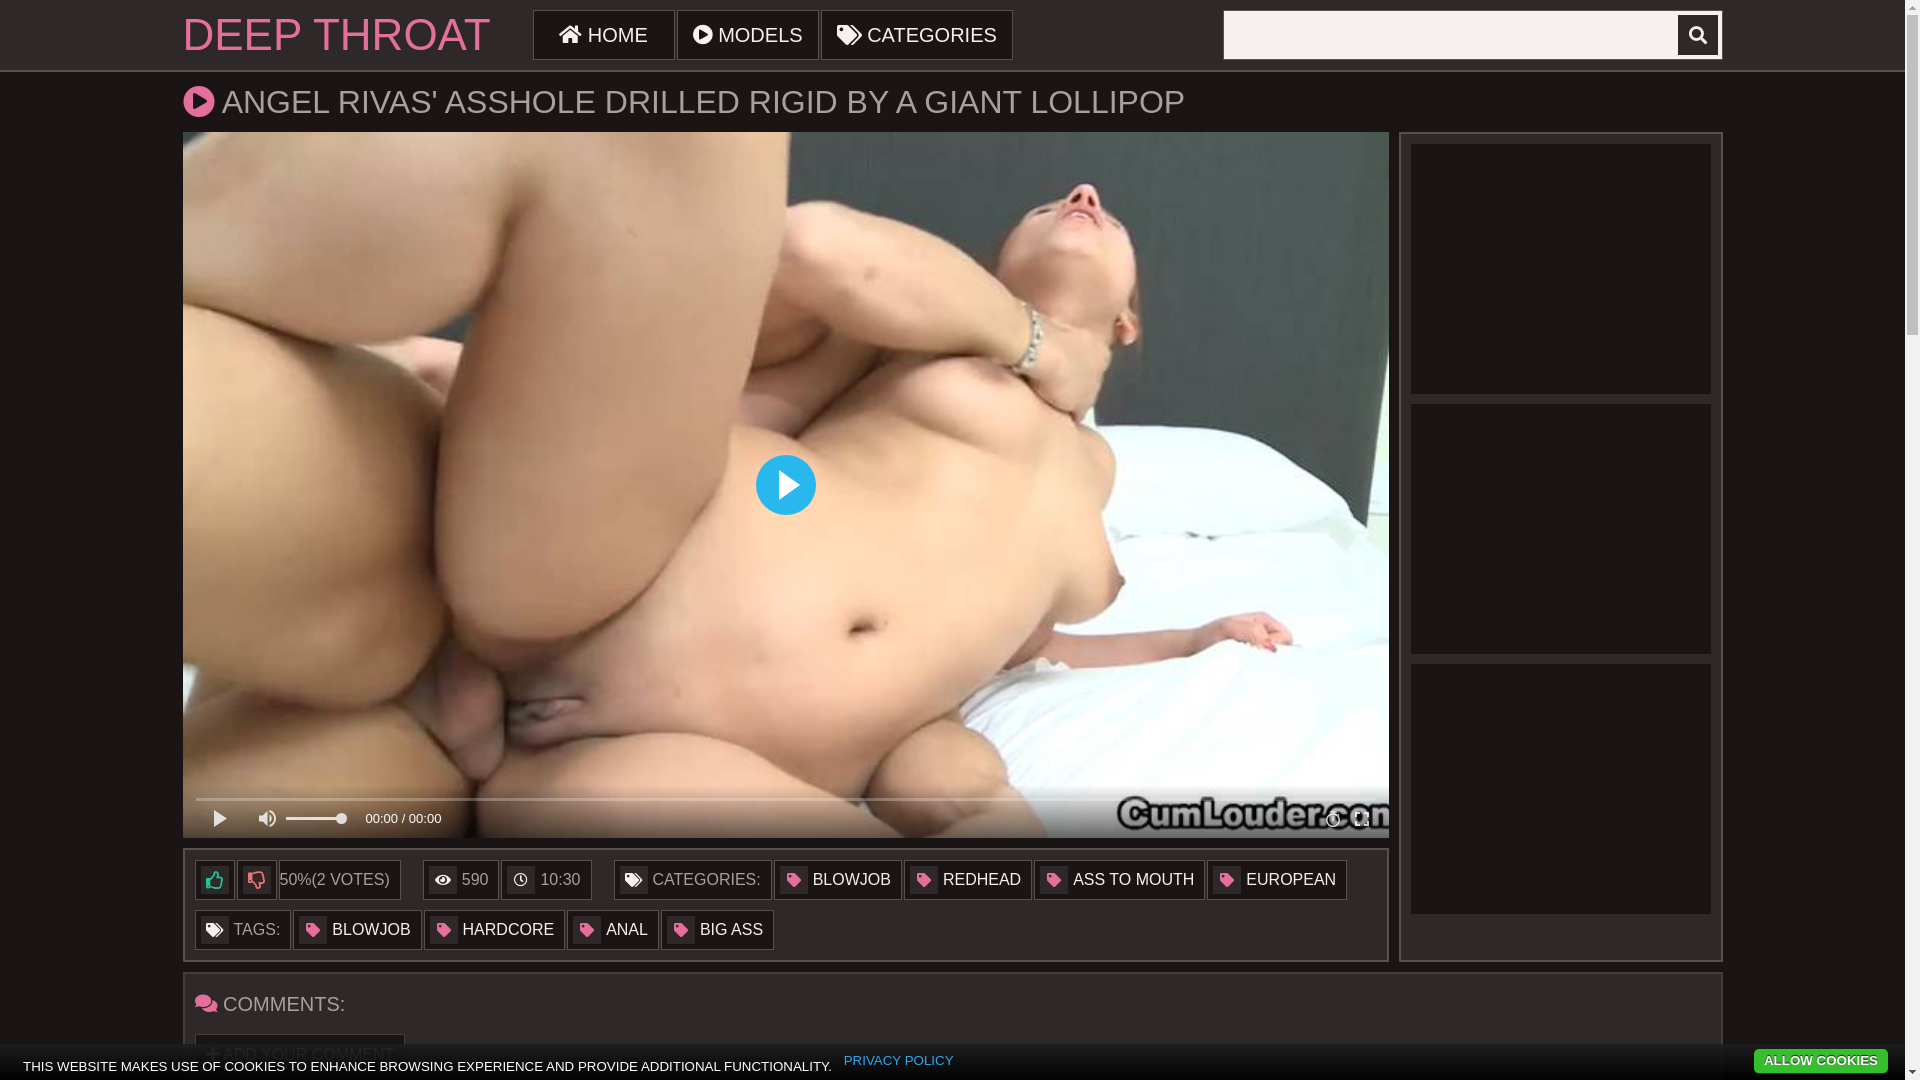  I want to click on REDHEAD, so click(968, 880).